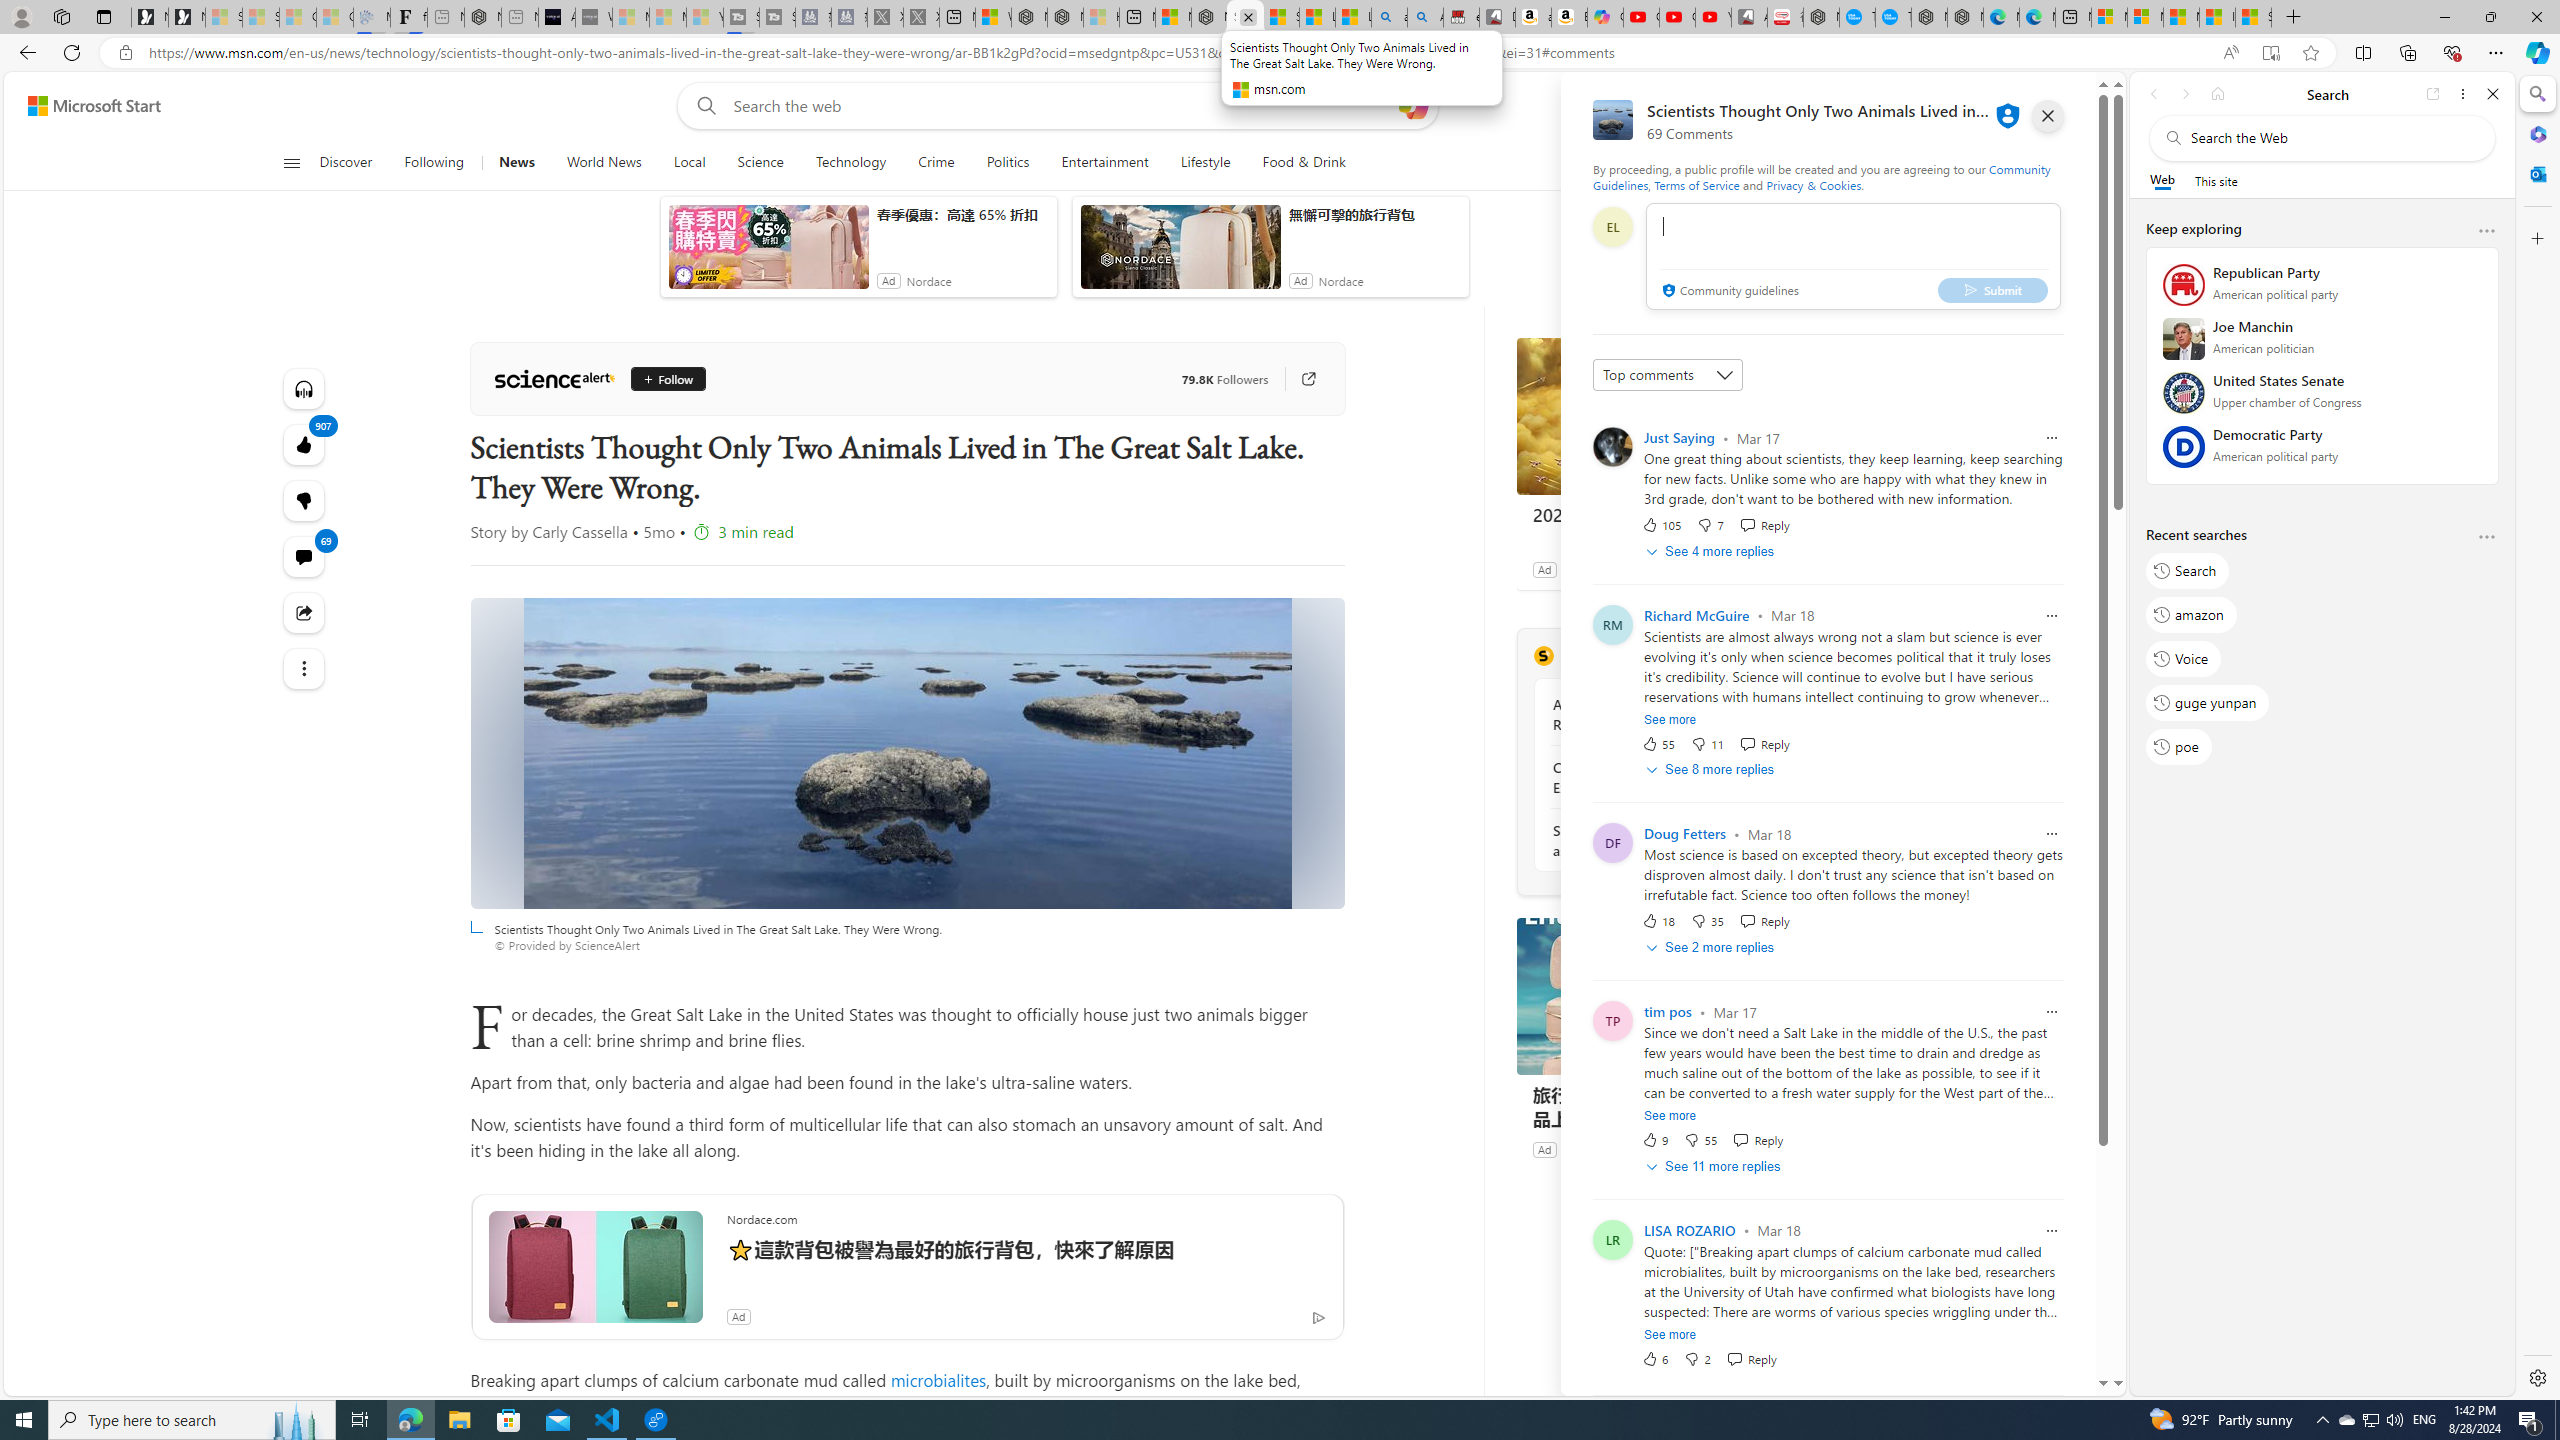  I want to click on Feedback, so click(2035, 1379).